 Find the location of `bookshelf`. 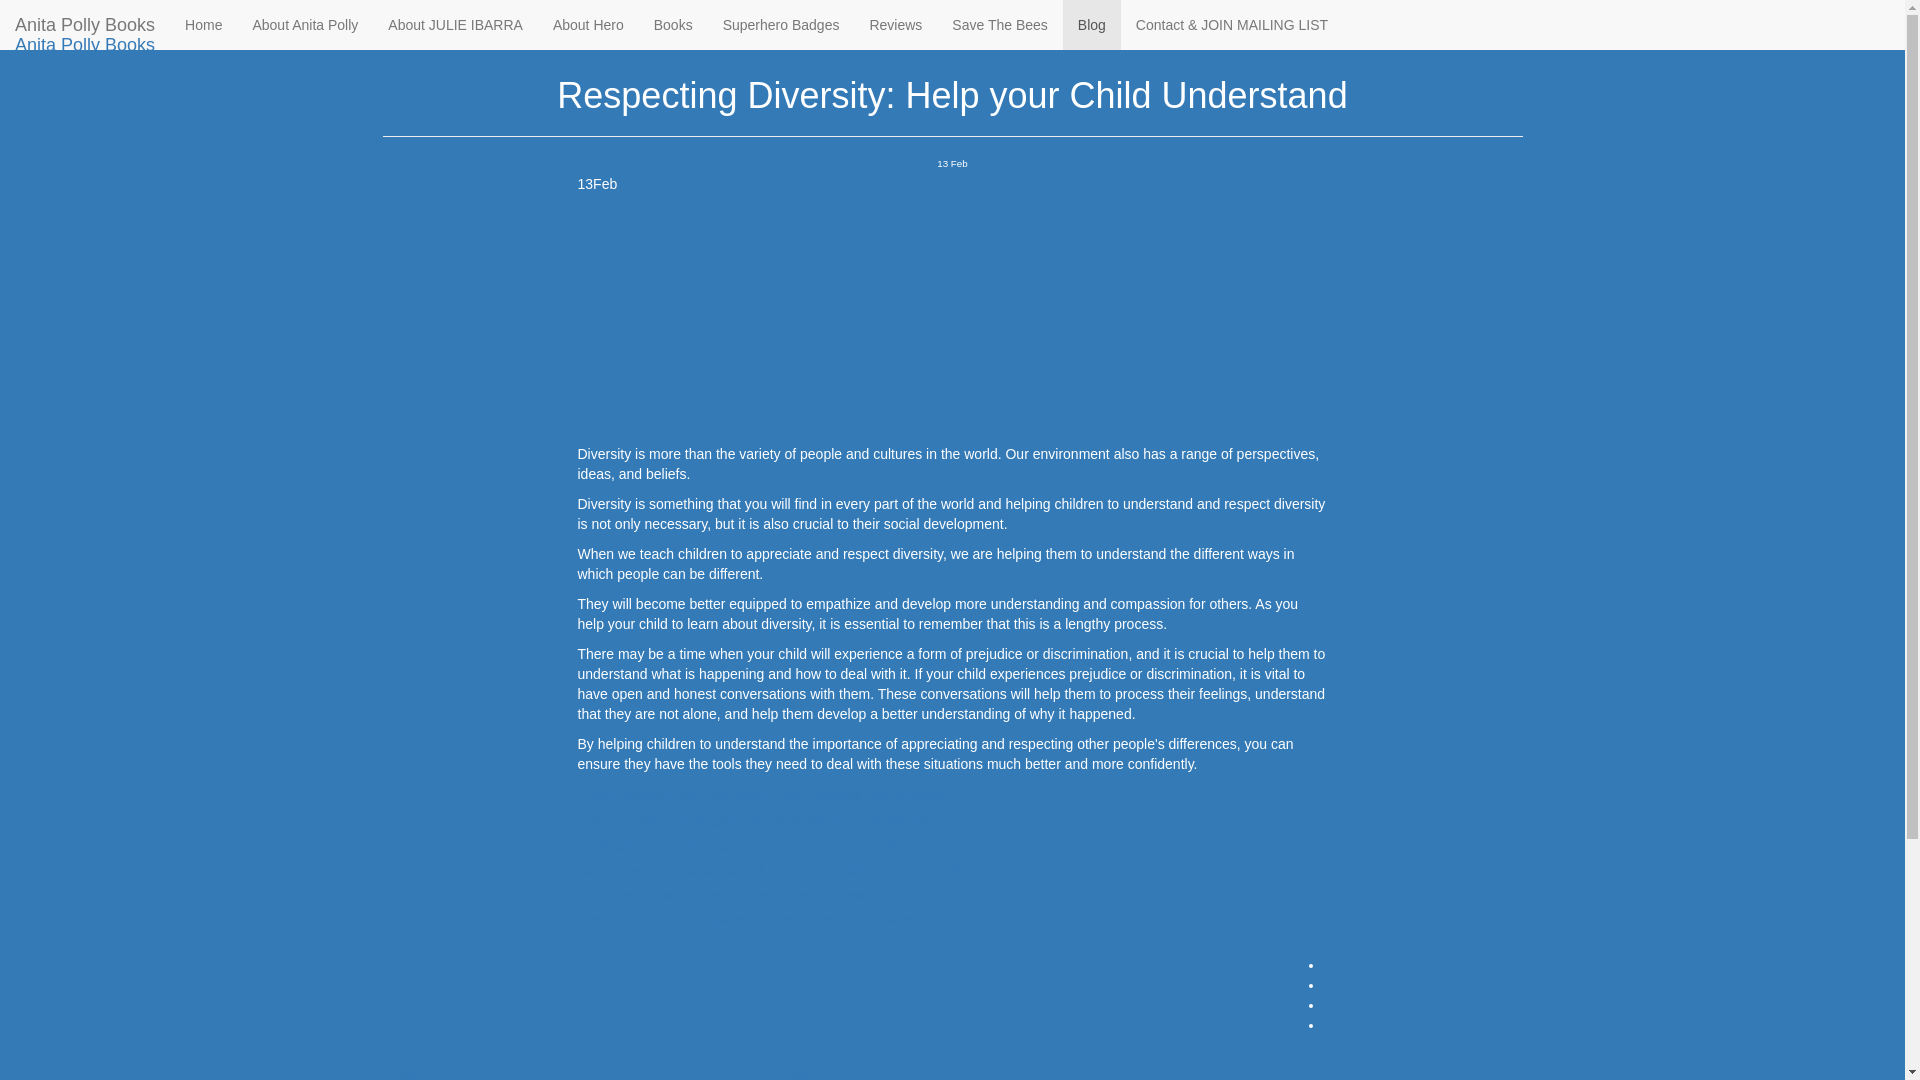

bookshelf is located at coordinates (732, 870).